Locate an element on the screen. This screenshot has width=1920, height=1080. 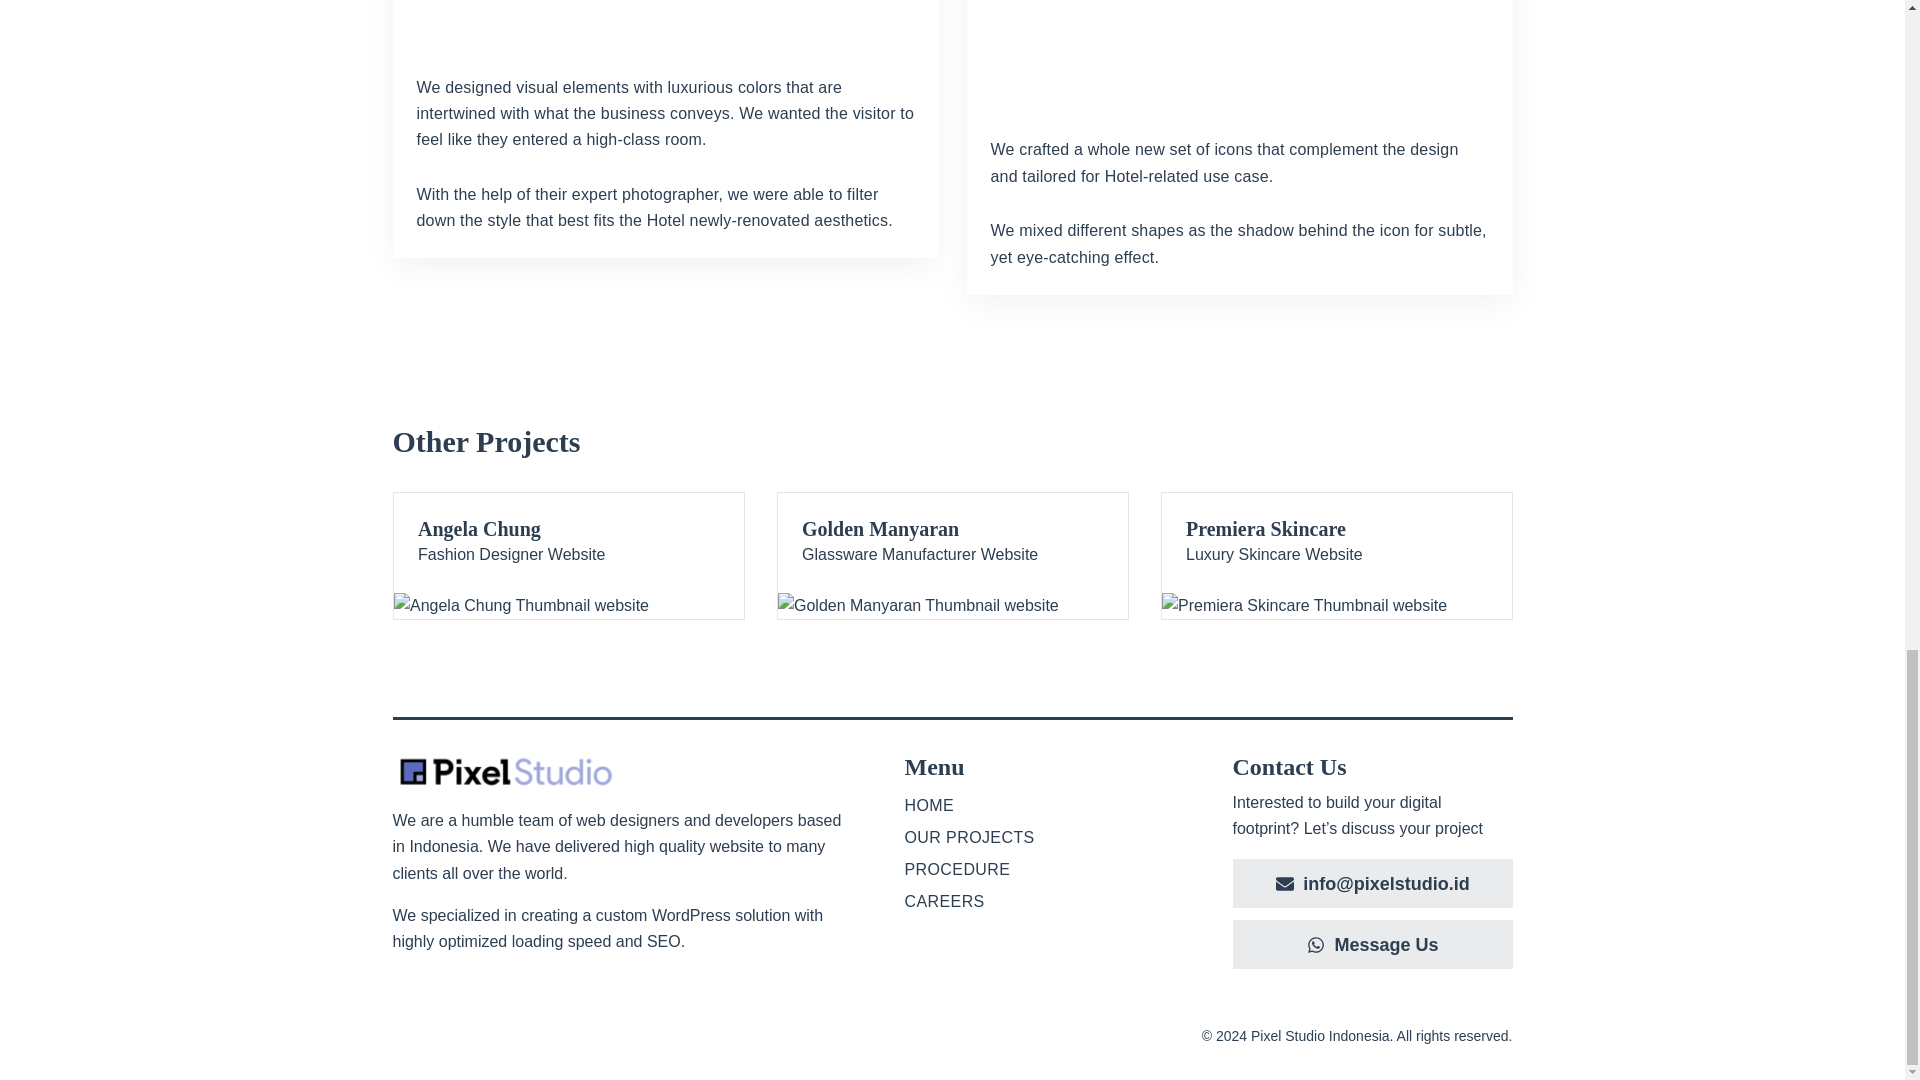
HOME is located at coordinates (1336, 556).